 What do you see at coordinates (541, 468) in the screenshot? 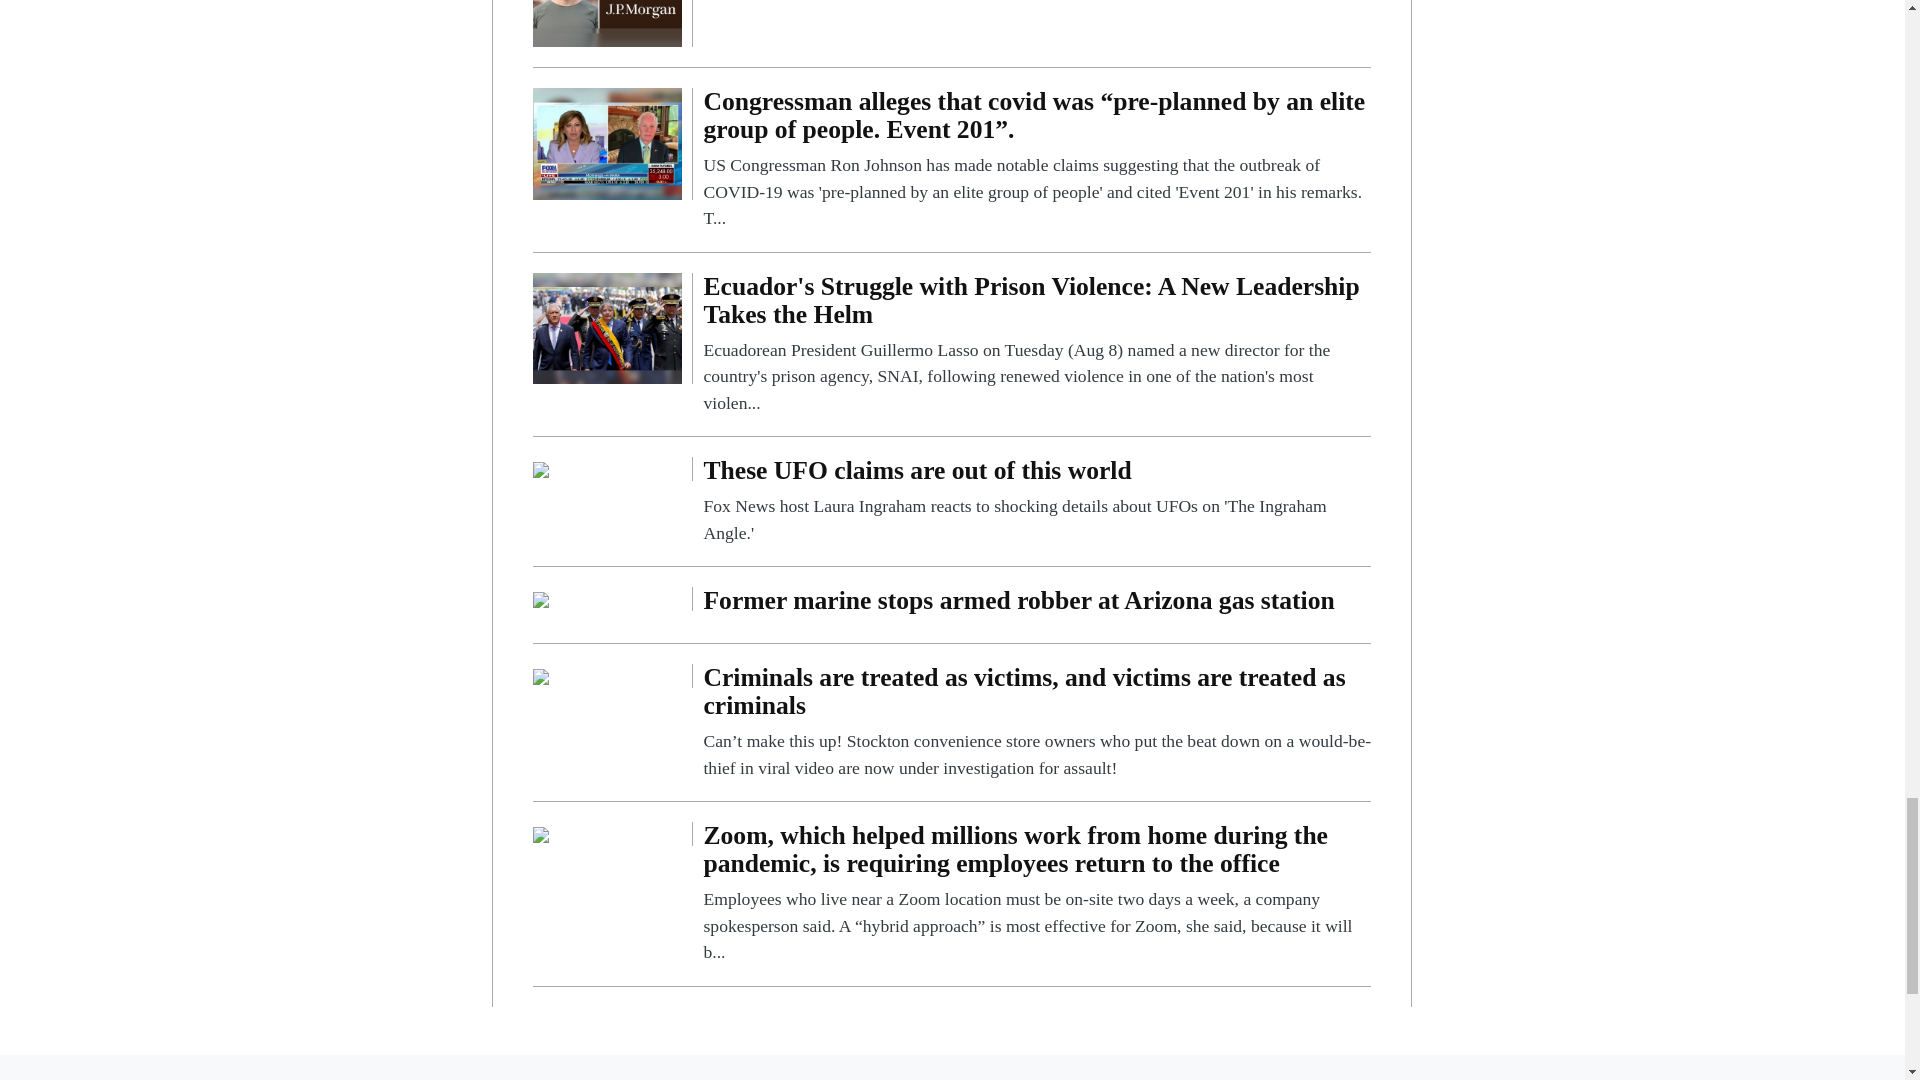
I see `These UFO claims are out of this world` at bounding box center [541, 468].